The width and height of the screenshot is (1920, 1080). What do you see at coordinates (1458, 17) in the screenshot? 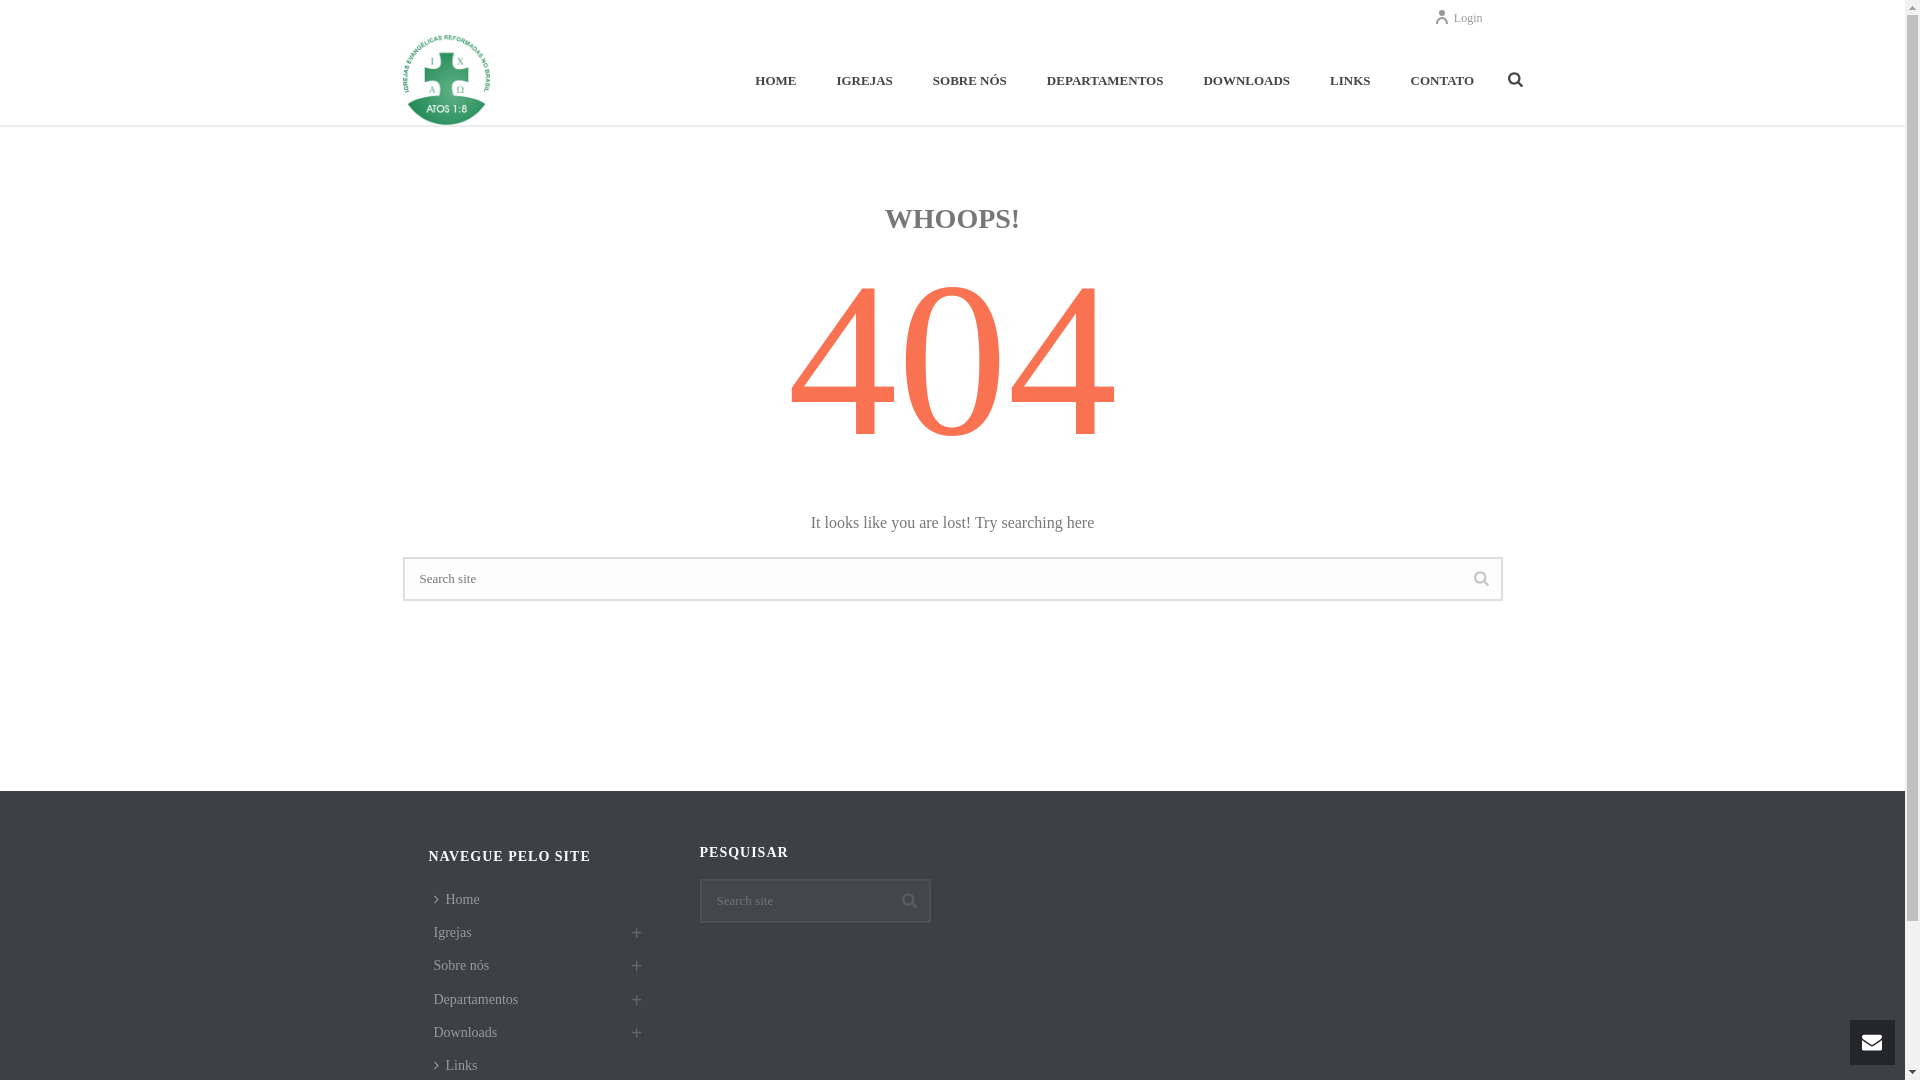
I see `Login` at bounding box center [1458, 17].